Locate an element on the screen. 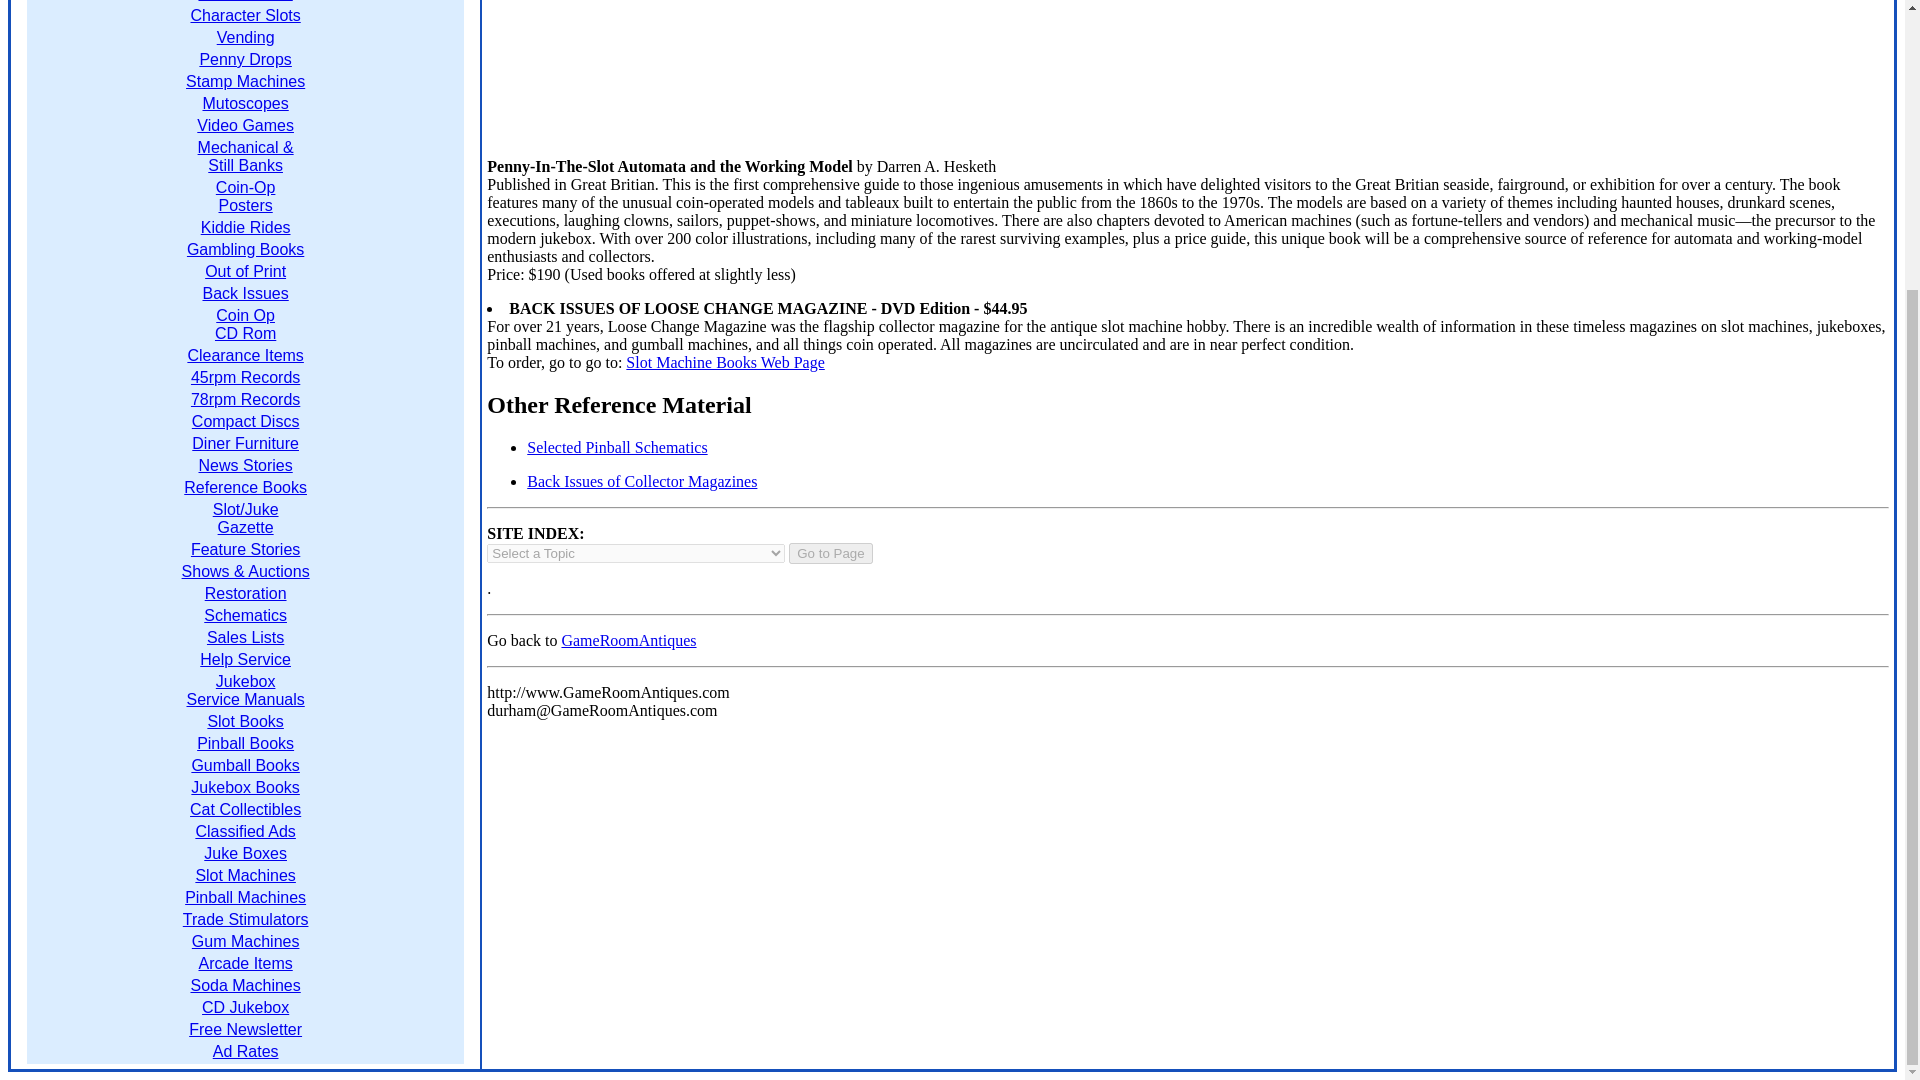  Video Games is located at coordinates (245, 124).